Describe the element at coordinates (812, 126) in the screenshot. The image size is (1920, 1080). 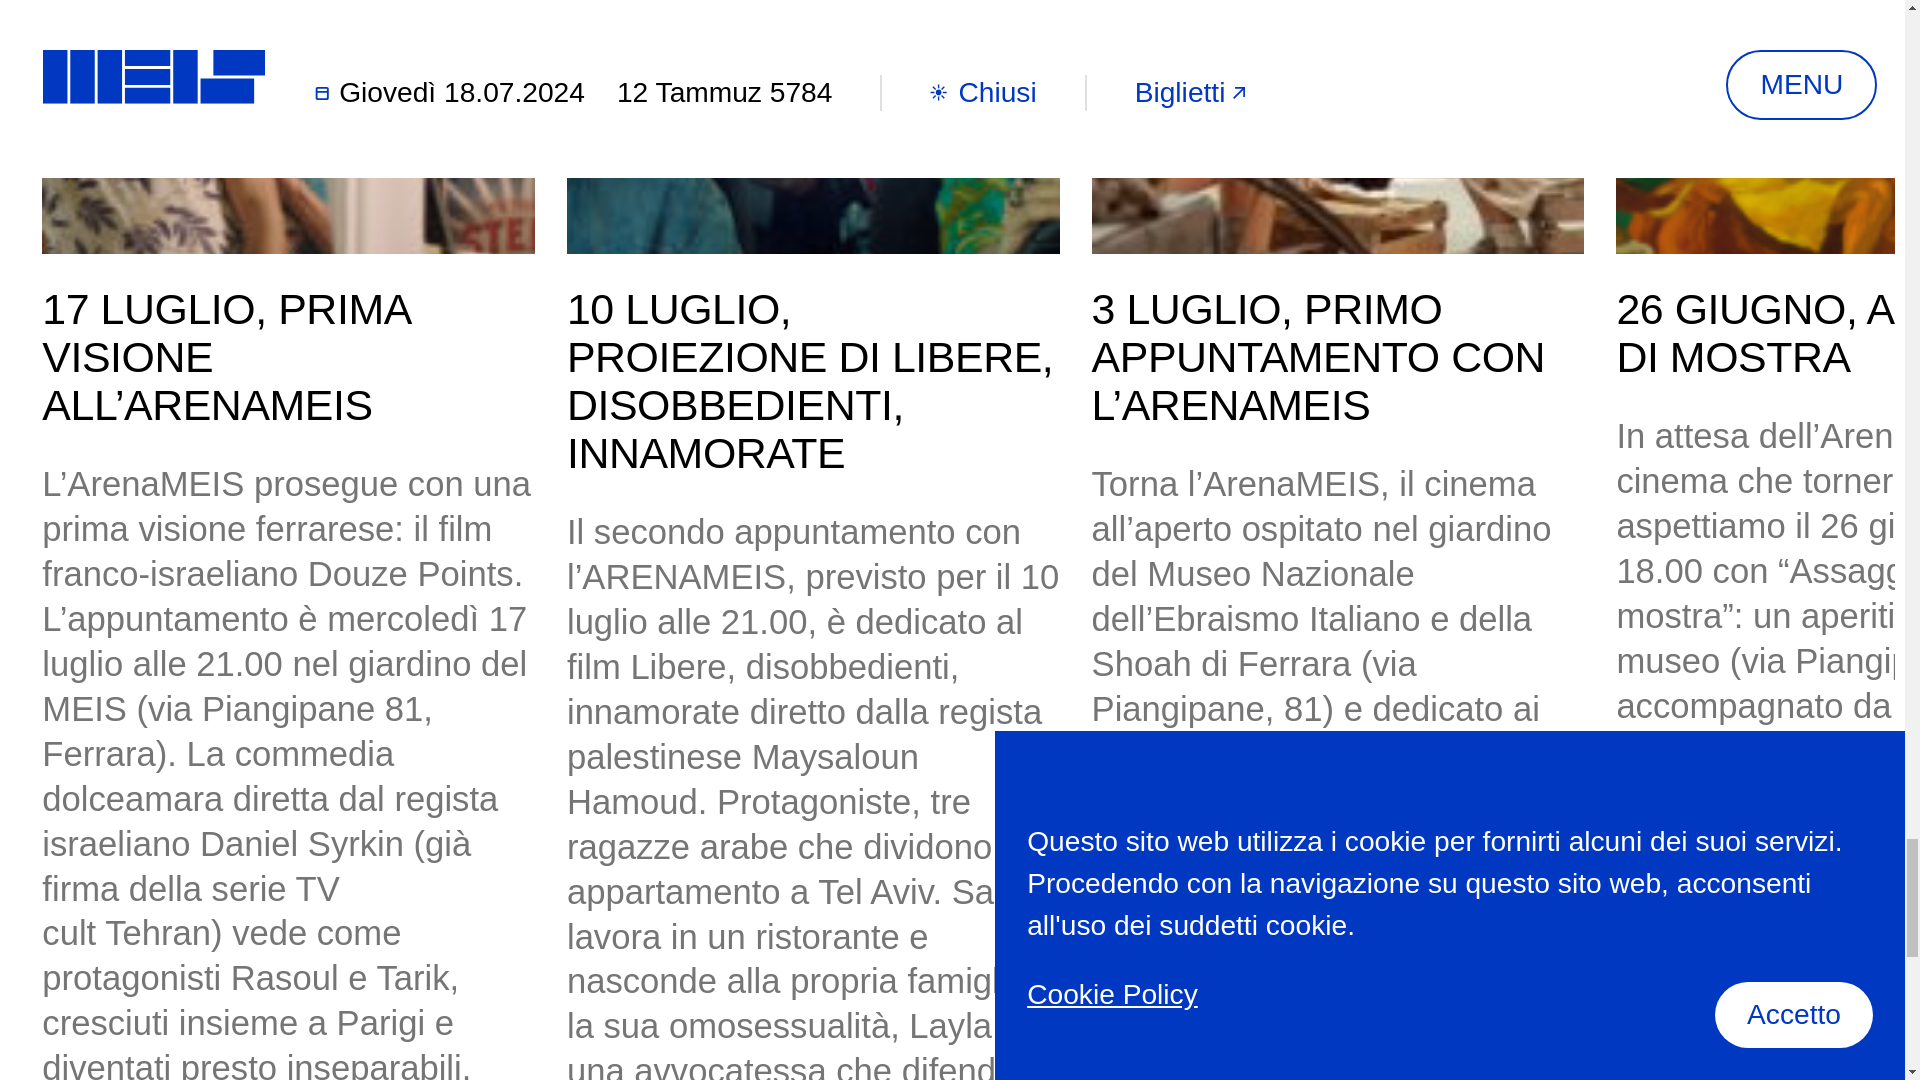
I see `10 luglio, proiezione di Libere, disobbedienti, innamorate` at that location.